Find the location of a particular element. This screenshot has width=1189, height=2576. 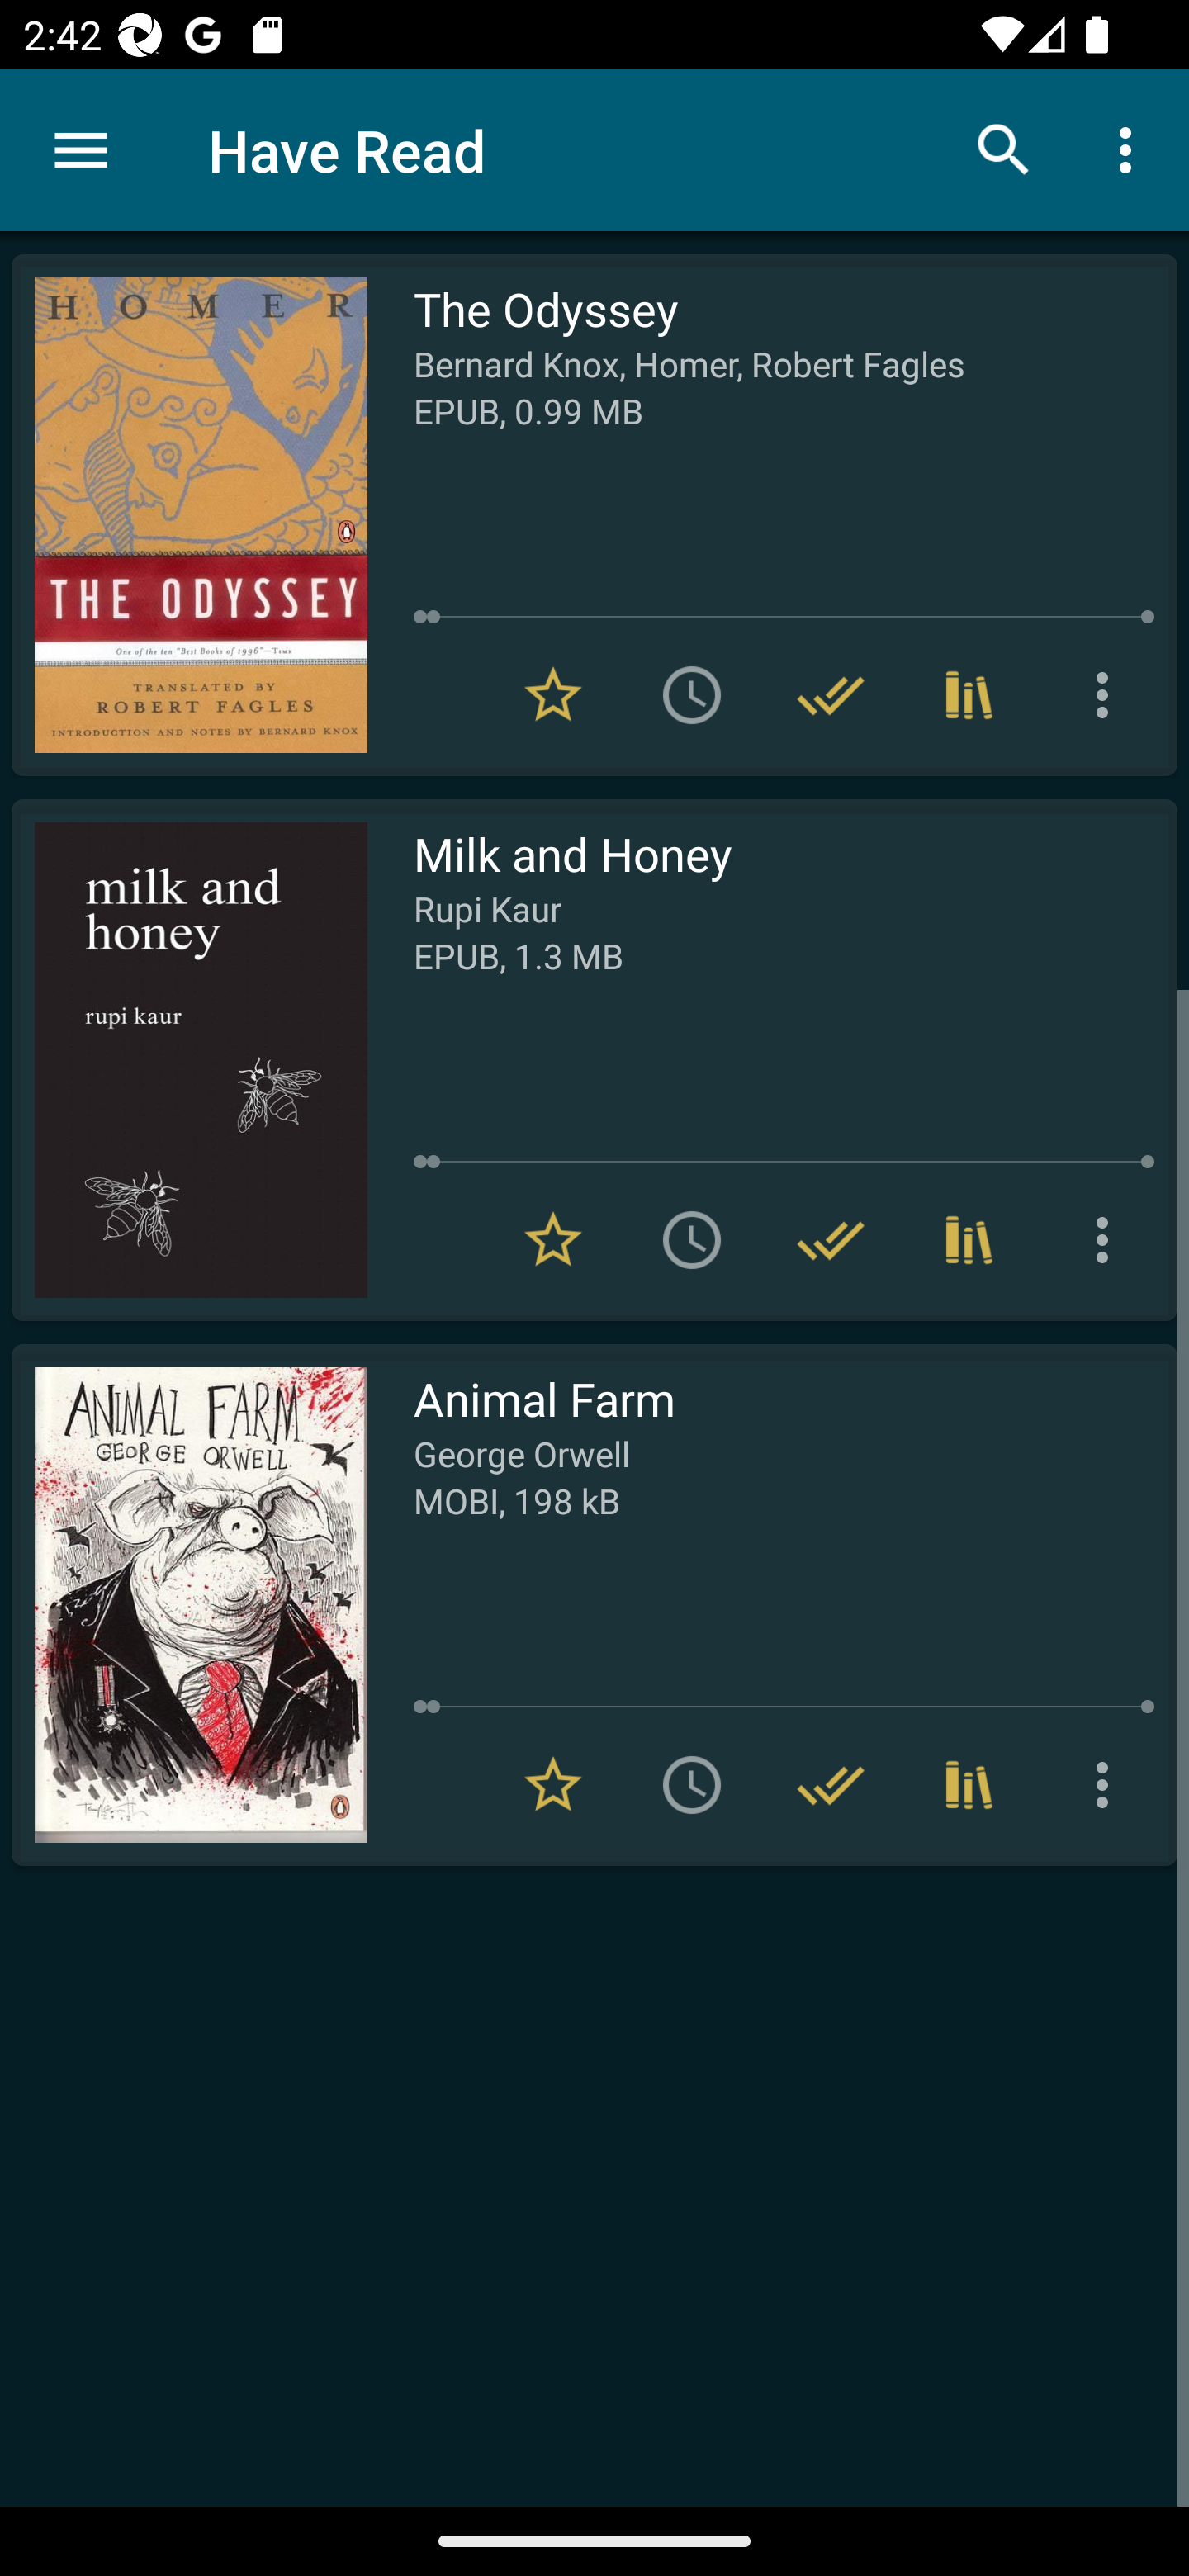

Read Milk and Honey is located at coordinates (189, 1060).